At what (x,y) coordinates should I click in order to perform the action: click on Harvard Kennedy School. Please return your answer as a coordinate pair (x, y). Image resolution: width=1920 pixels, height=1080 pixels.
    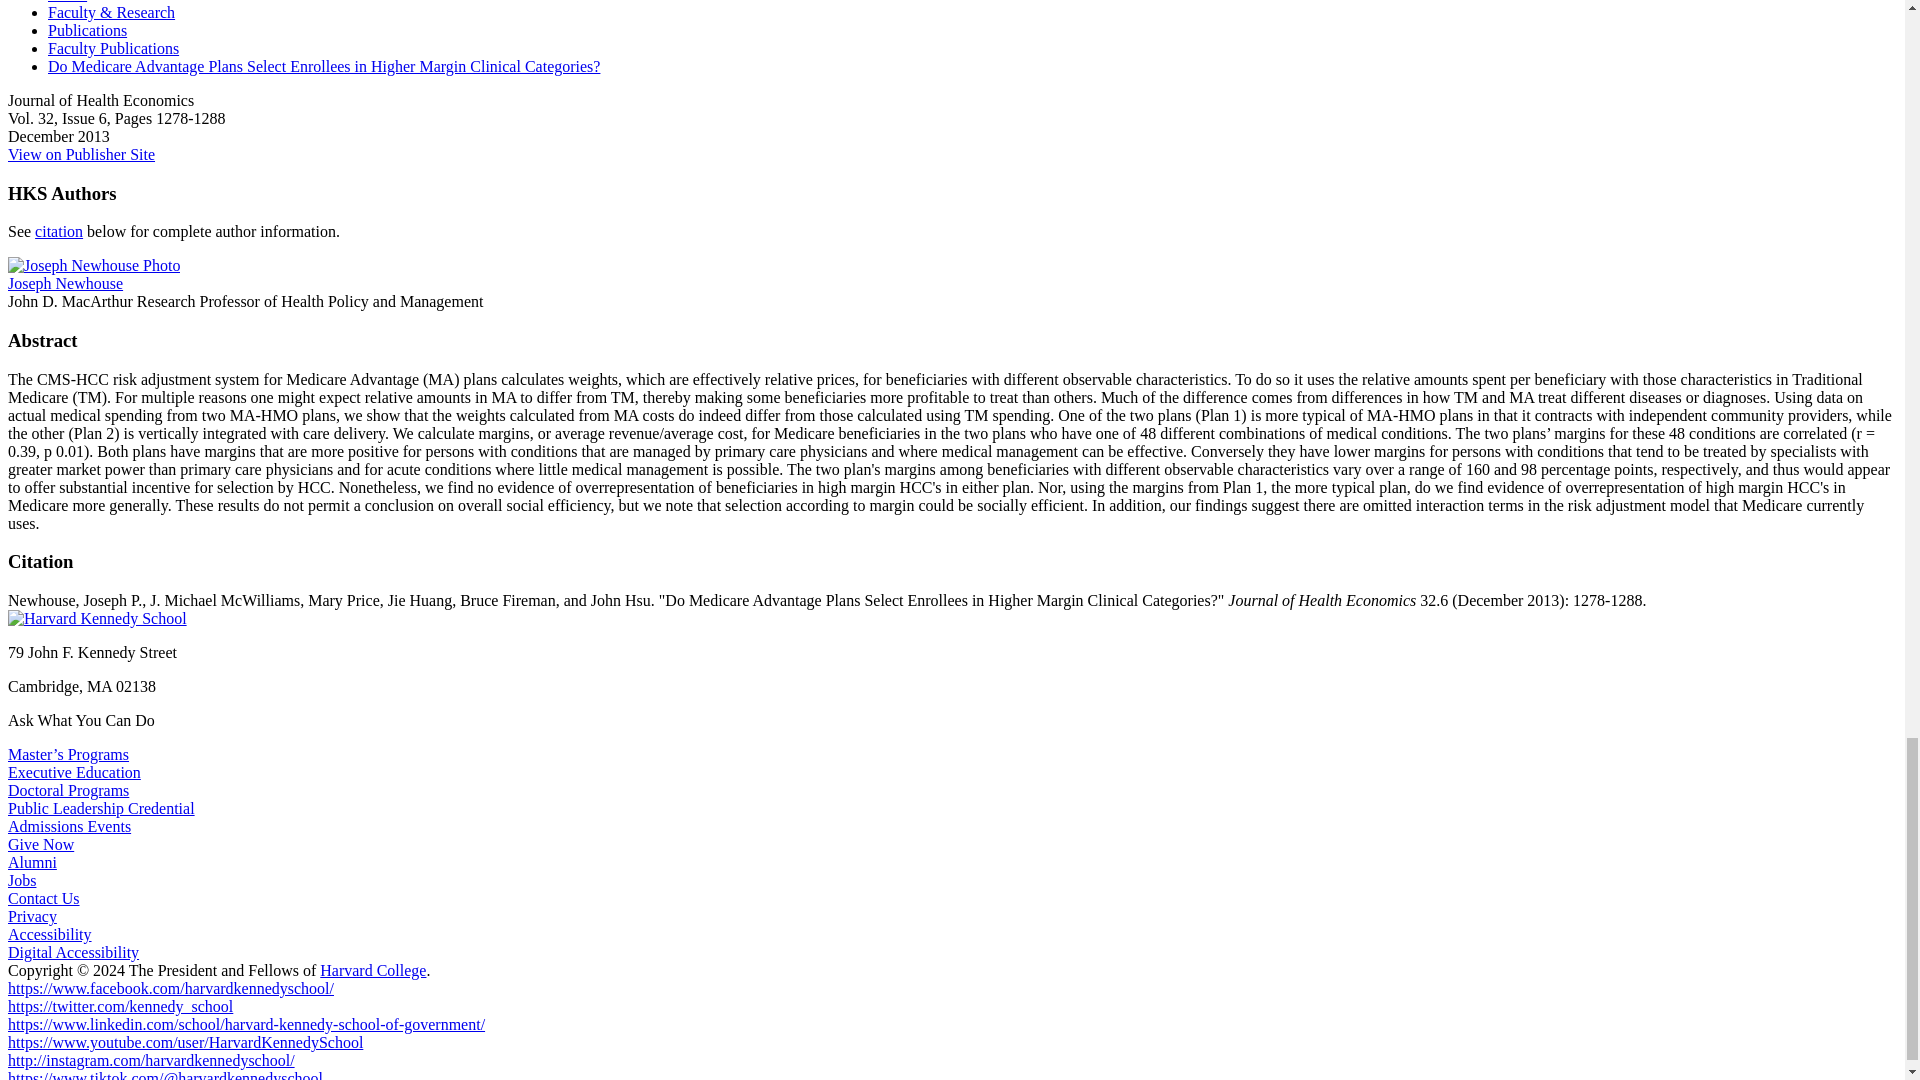
    Looking at the image, I should click on (96, 618).